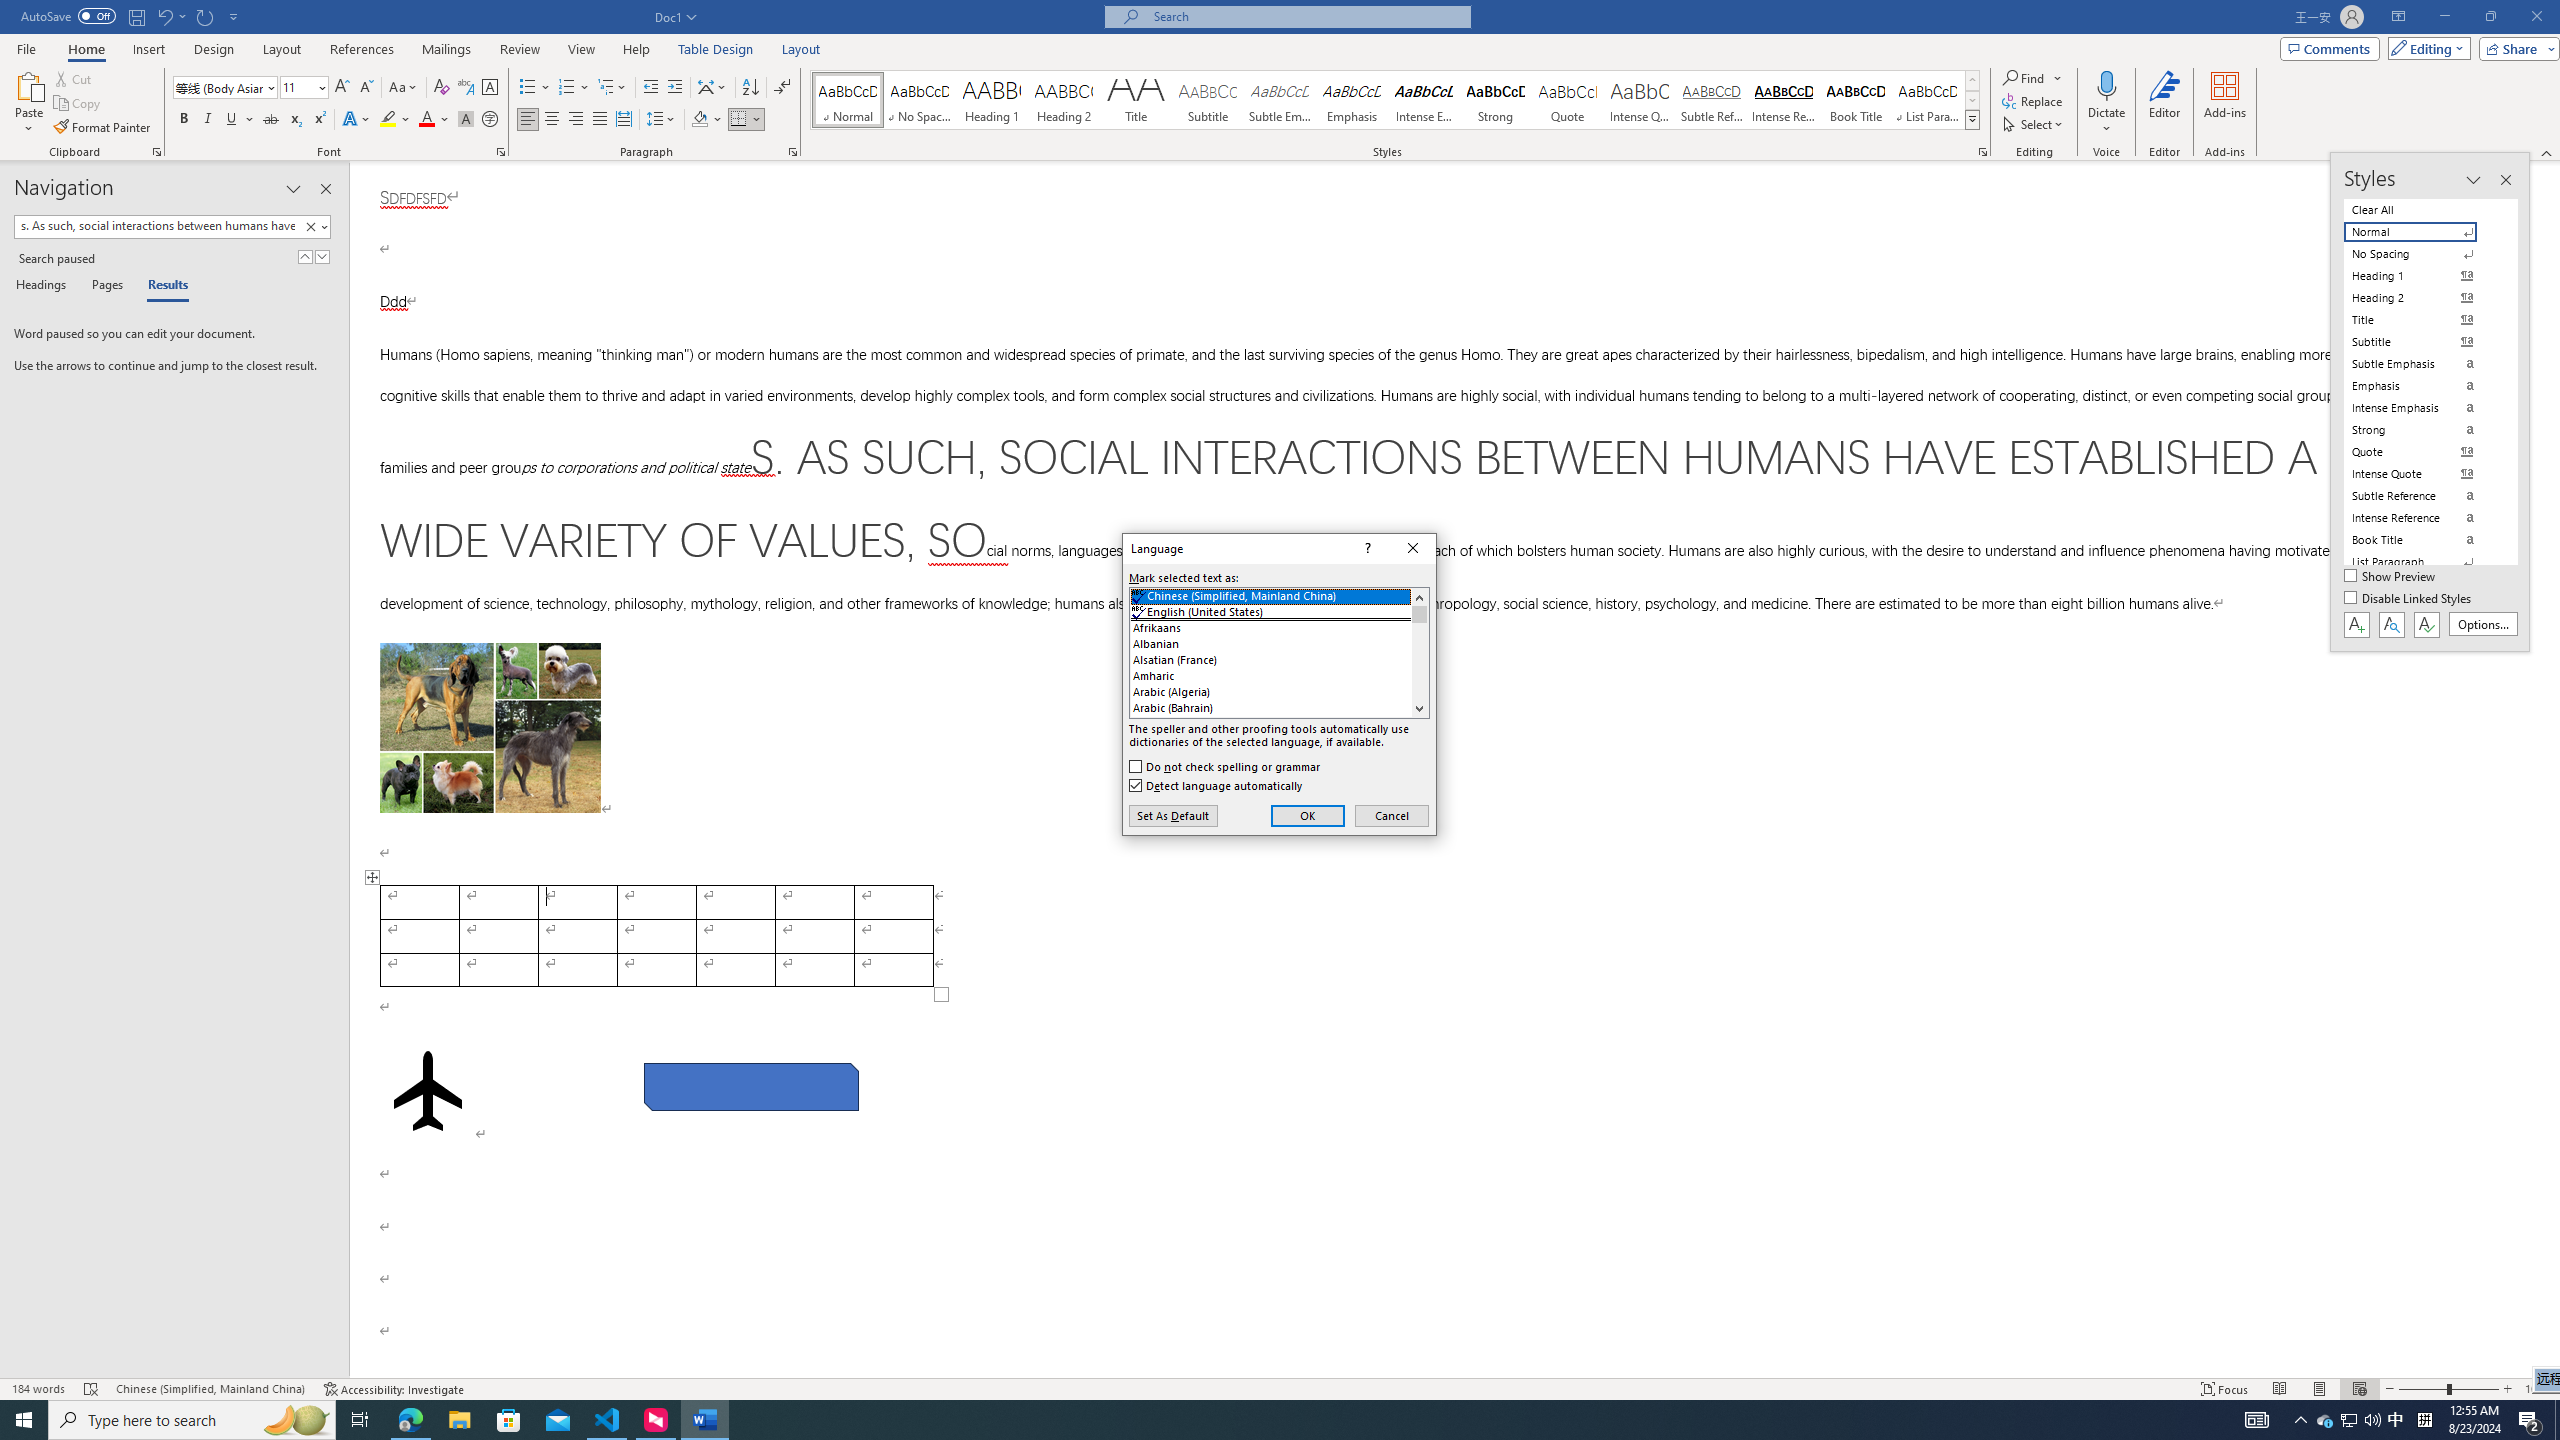 The image size is (2560, 1440). What do you see at coordinates (1216, 785) in the screenshot?
I see `Detect language automatically` at bounding box center [1216, 785].